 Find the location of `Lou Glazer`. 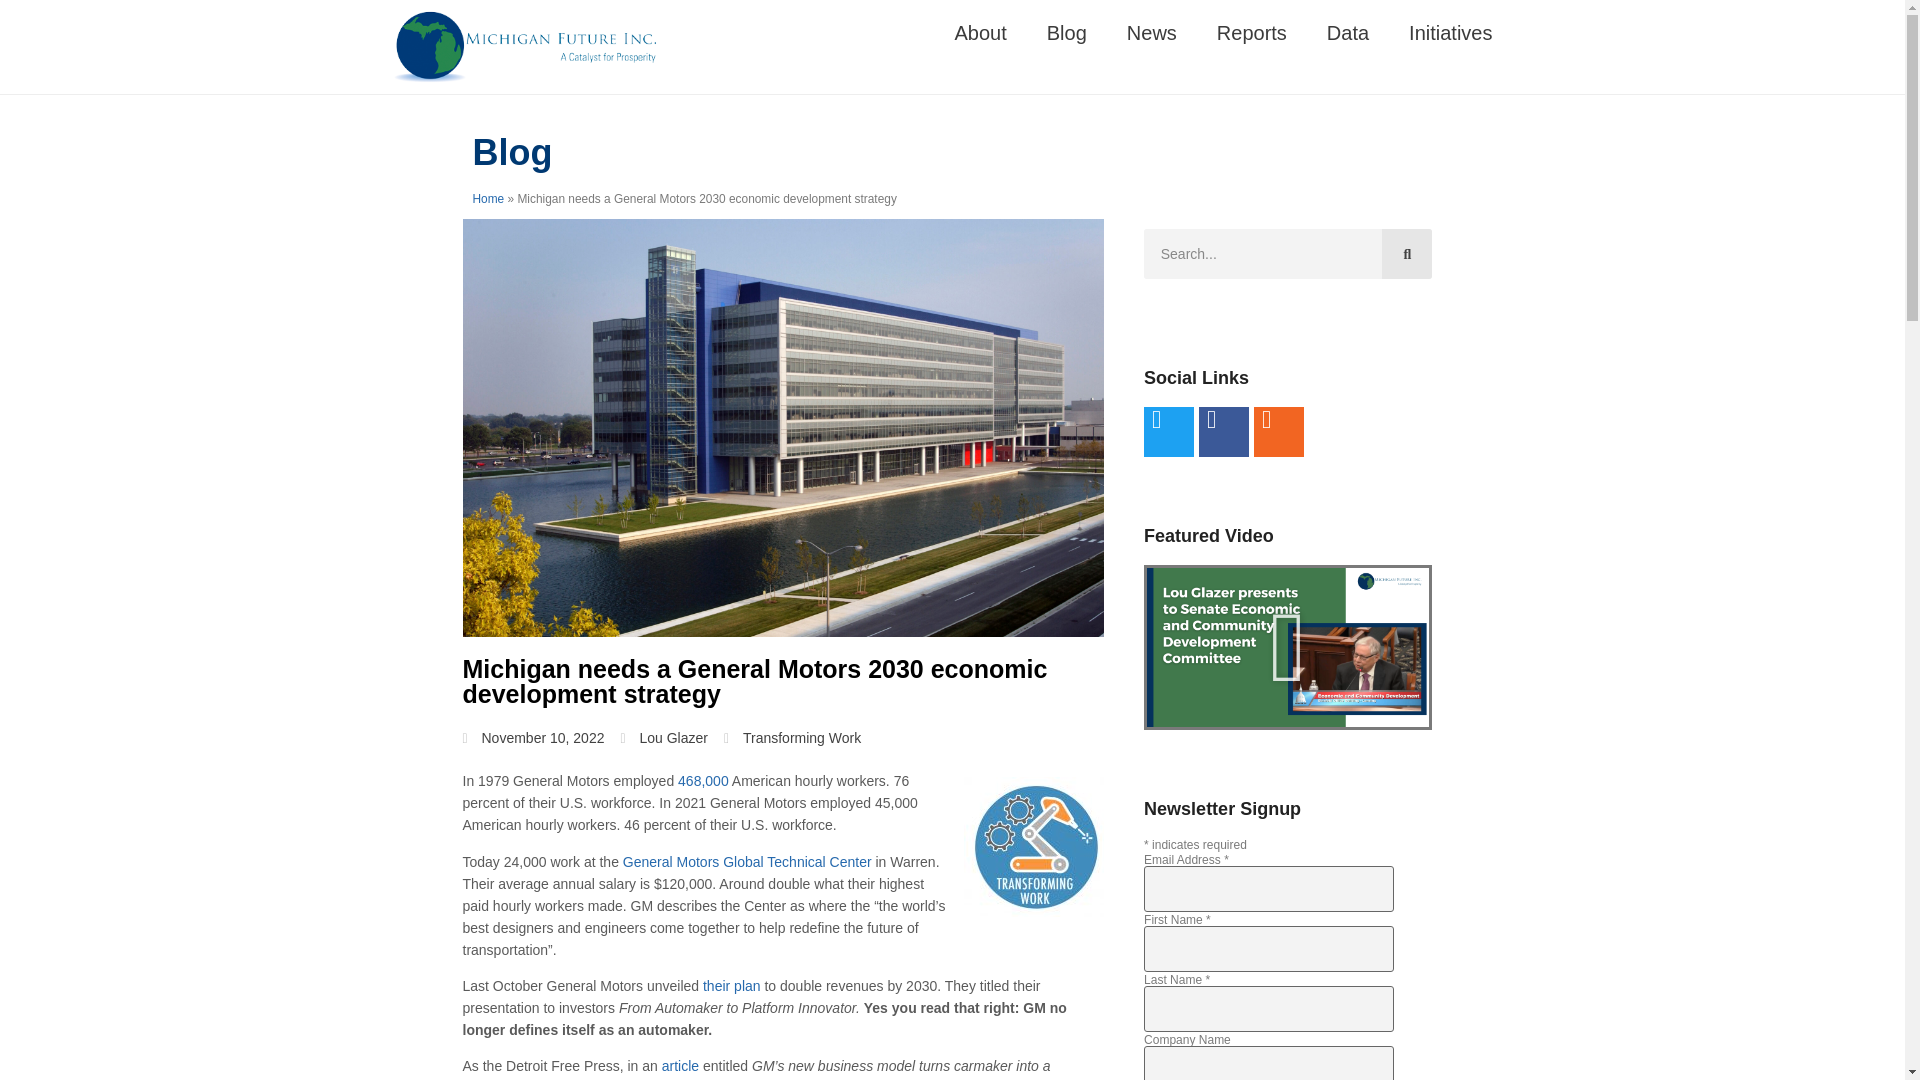

Lou Glazer is located at coordinates (663, 738).